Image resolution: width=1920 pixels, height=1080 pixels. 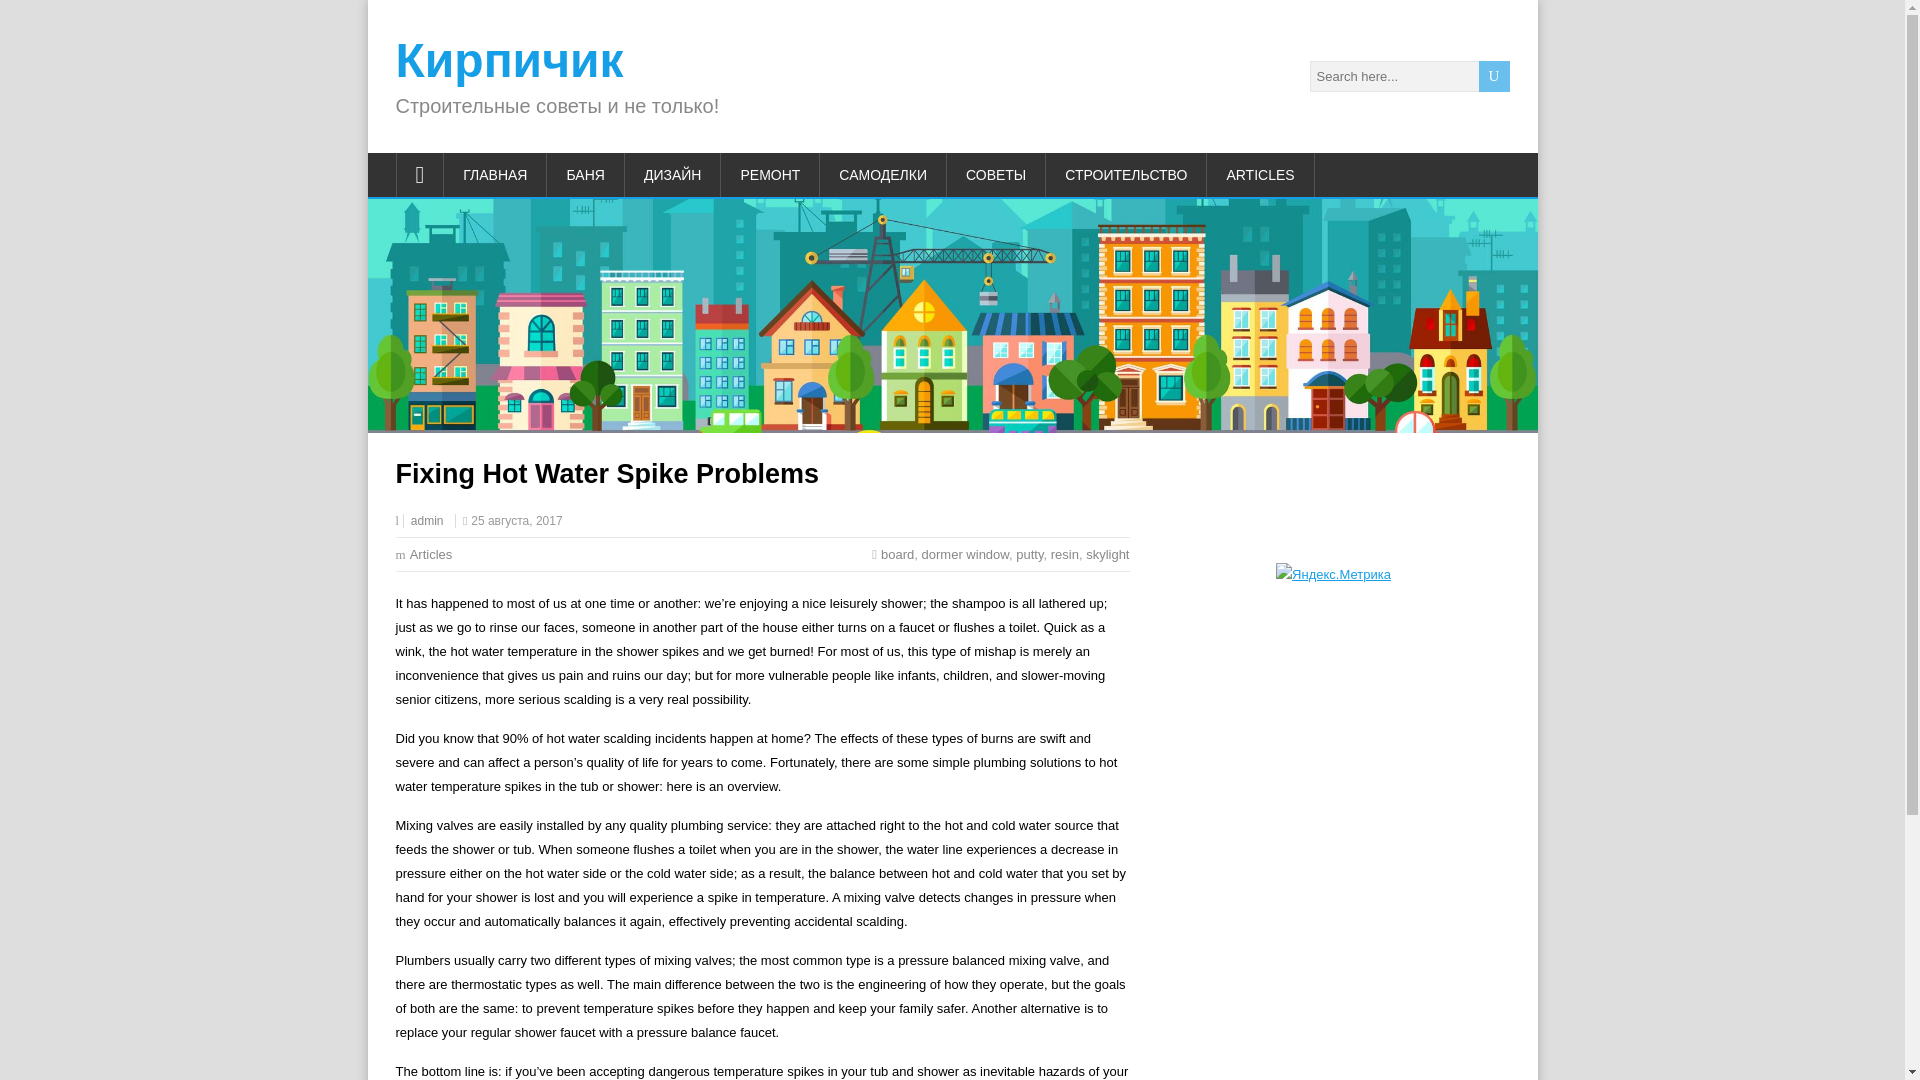 What do you see at coordinates (965, 554) in the screenshot?
I see `dormer window` at bounding box center [965, 554].